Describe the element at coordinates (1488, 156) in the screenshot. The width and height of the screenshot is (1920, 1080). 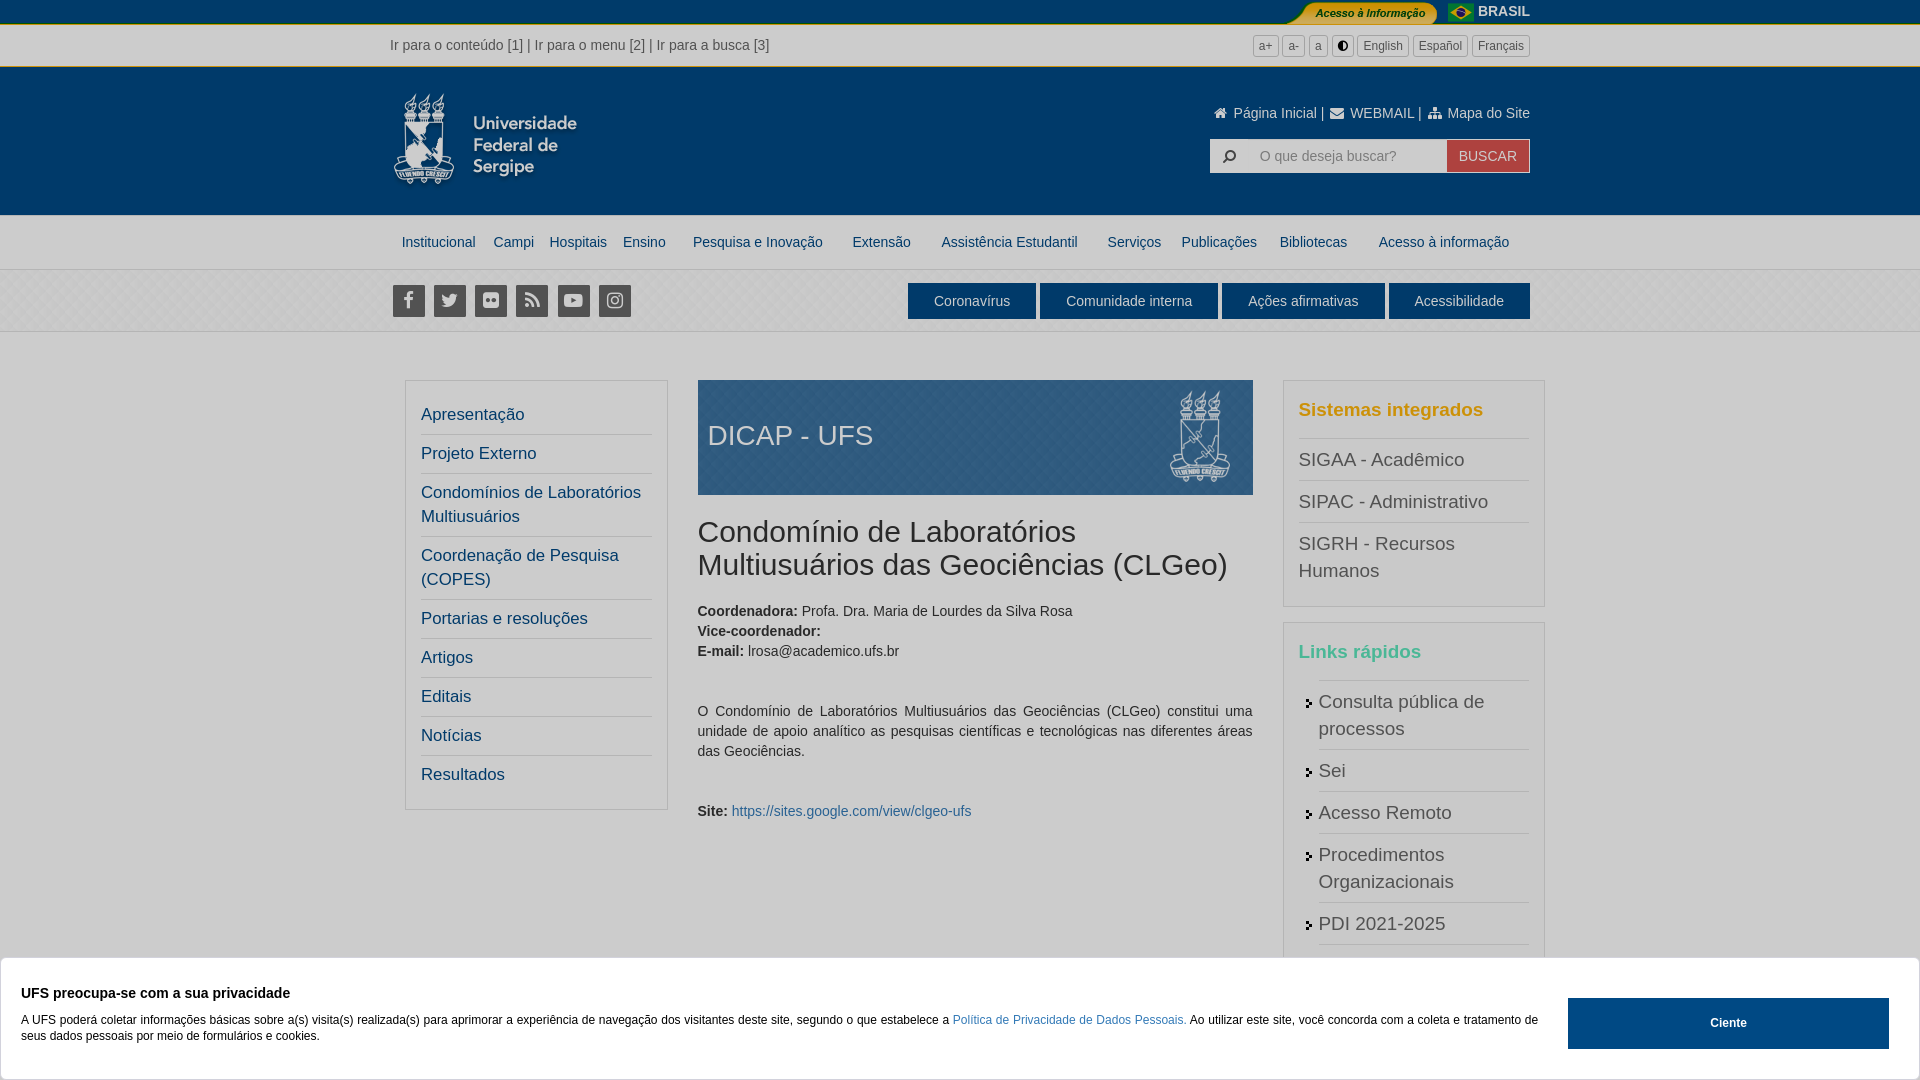
I see `BUSCAR` at that location.